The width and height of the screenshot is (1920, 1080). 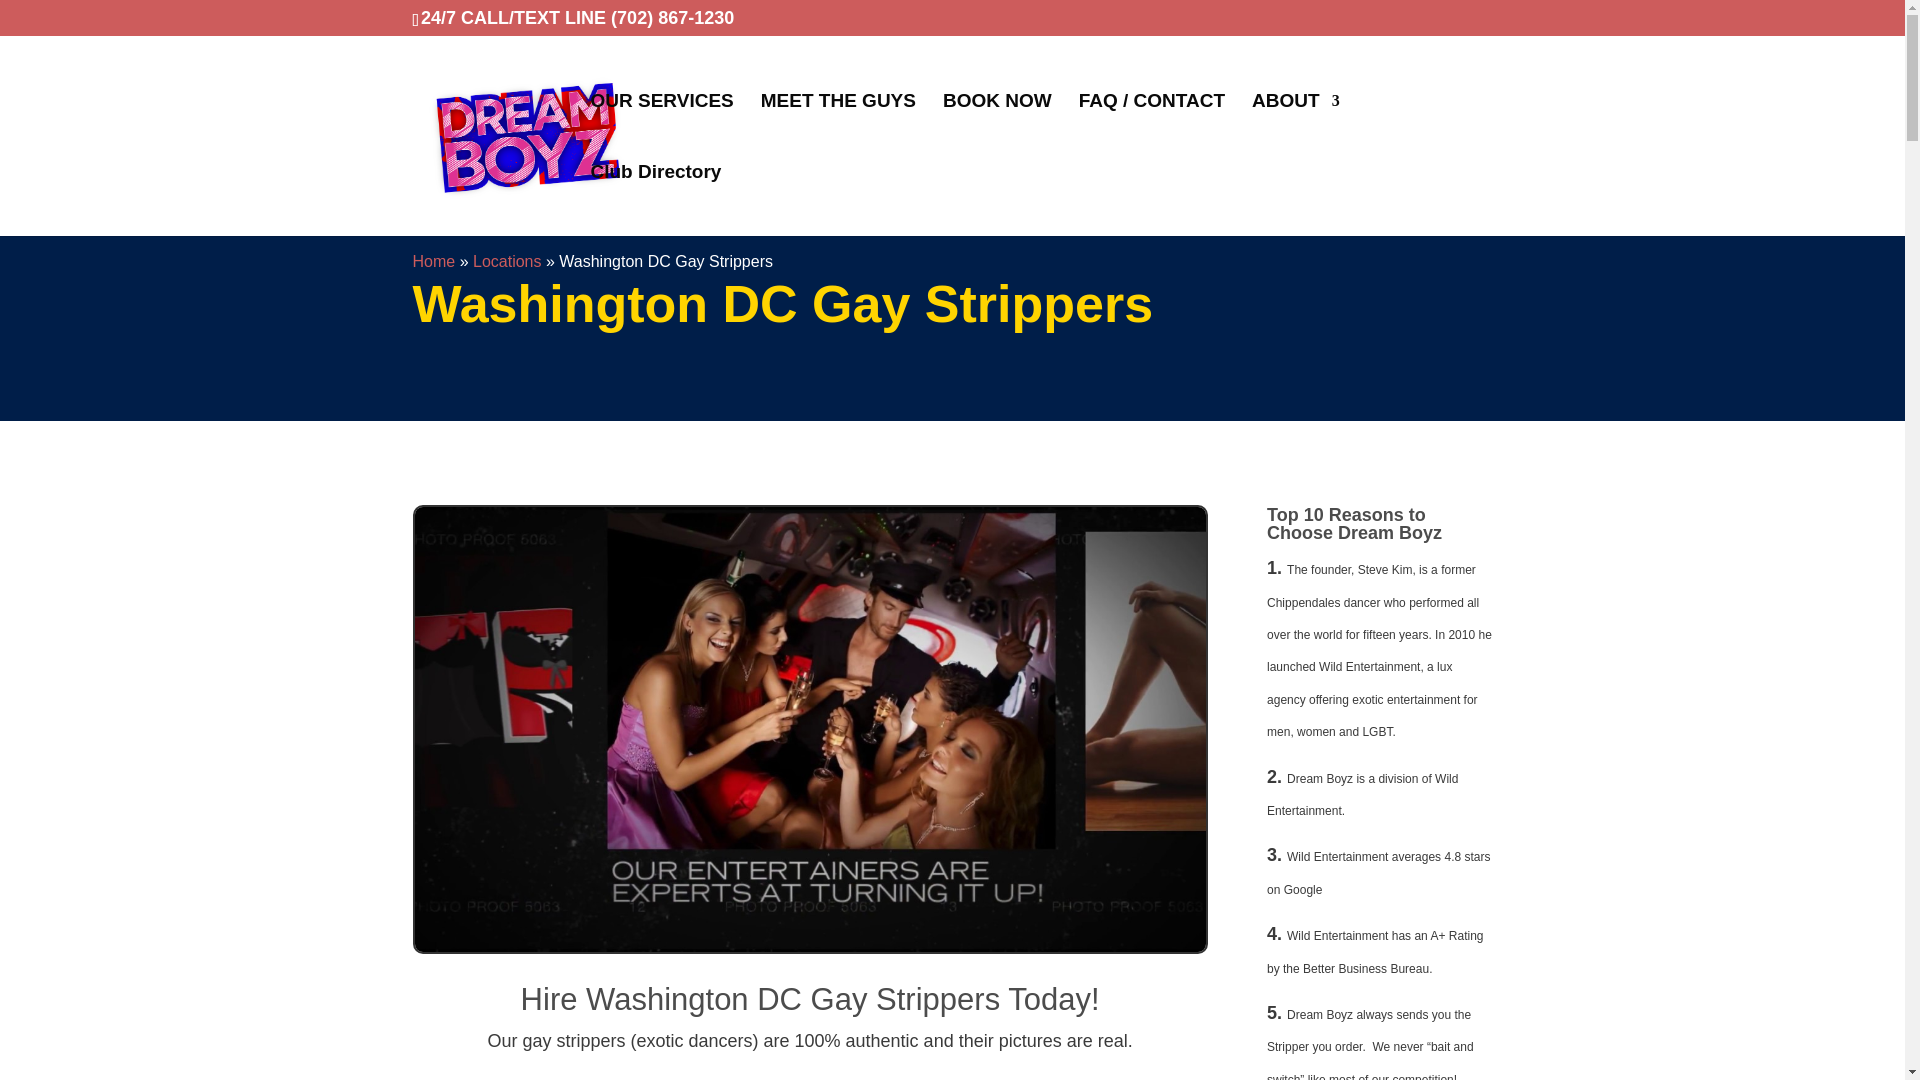 I want to click on Home, so click(x=434, y=261).